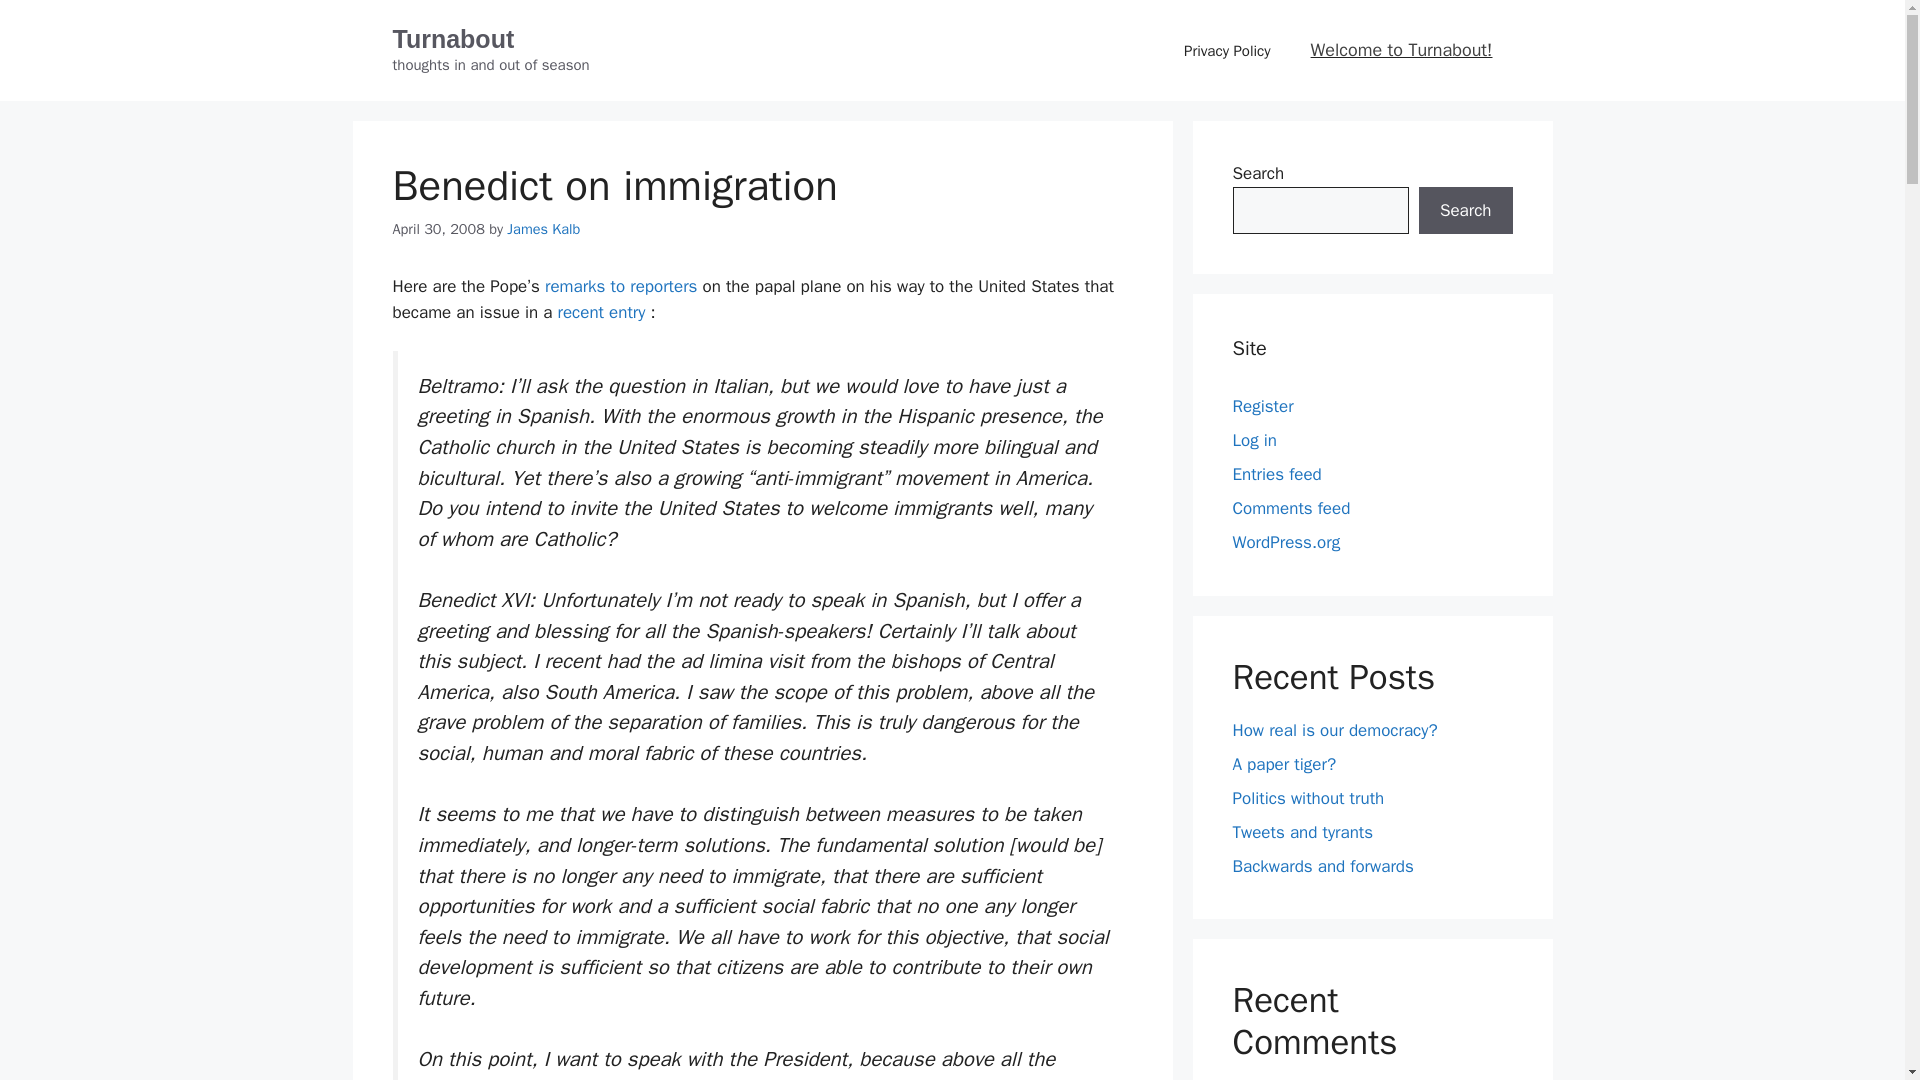 The width and height of the screenshot is (1920, 1080). I want to click on Privacy Policy, so click(1226, 50).